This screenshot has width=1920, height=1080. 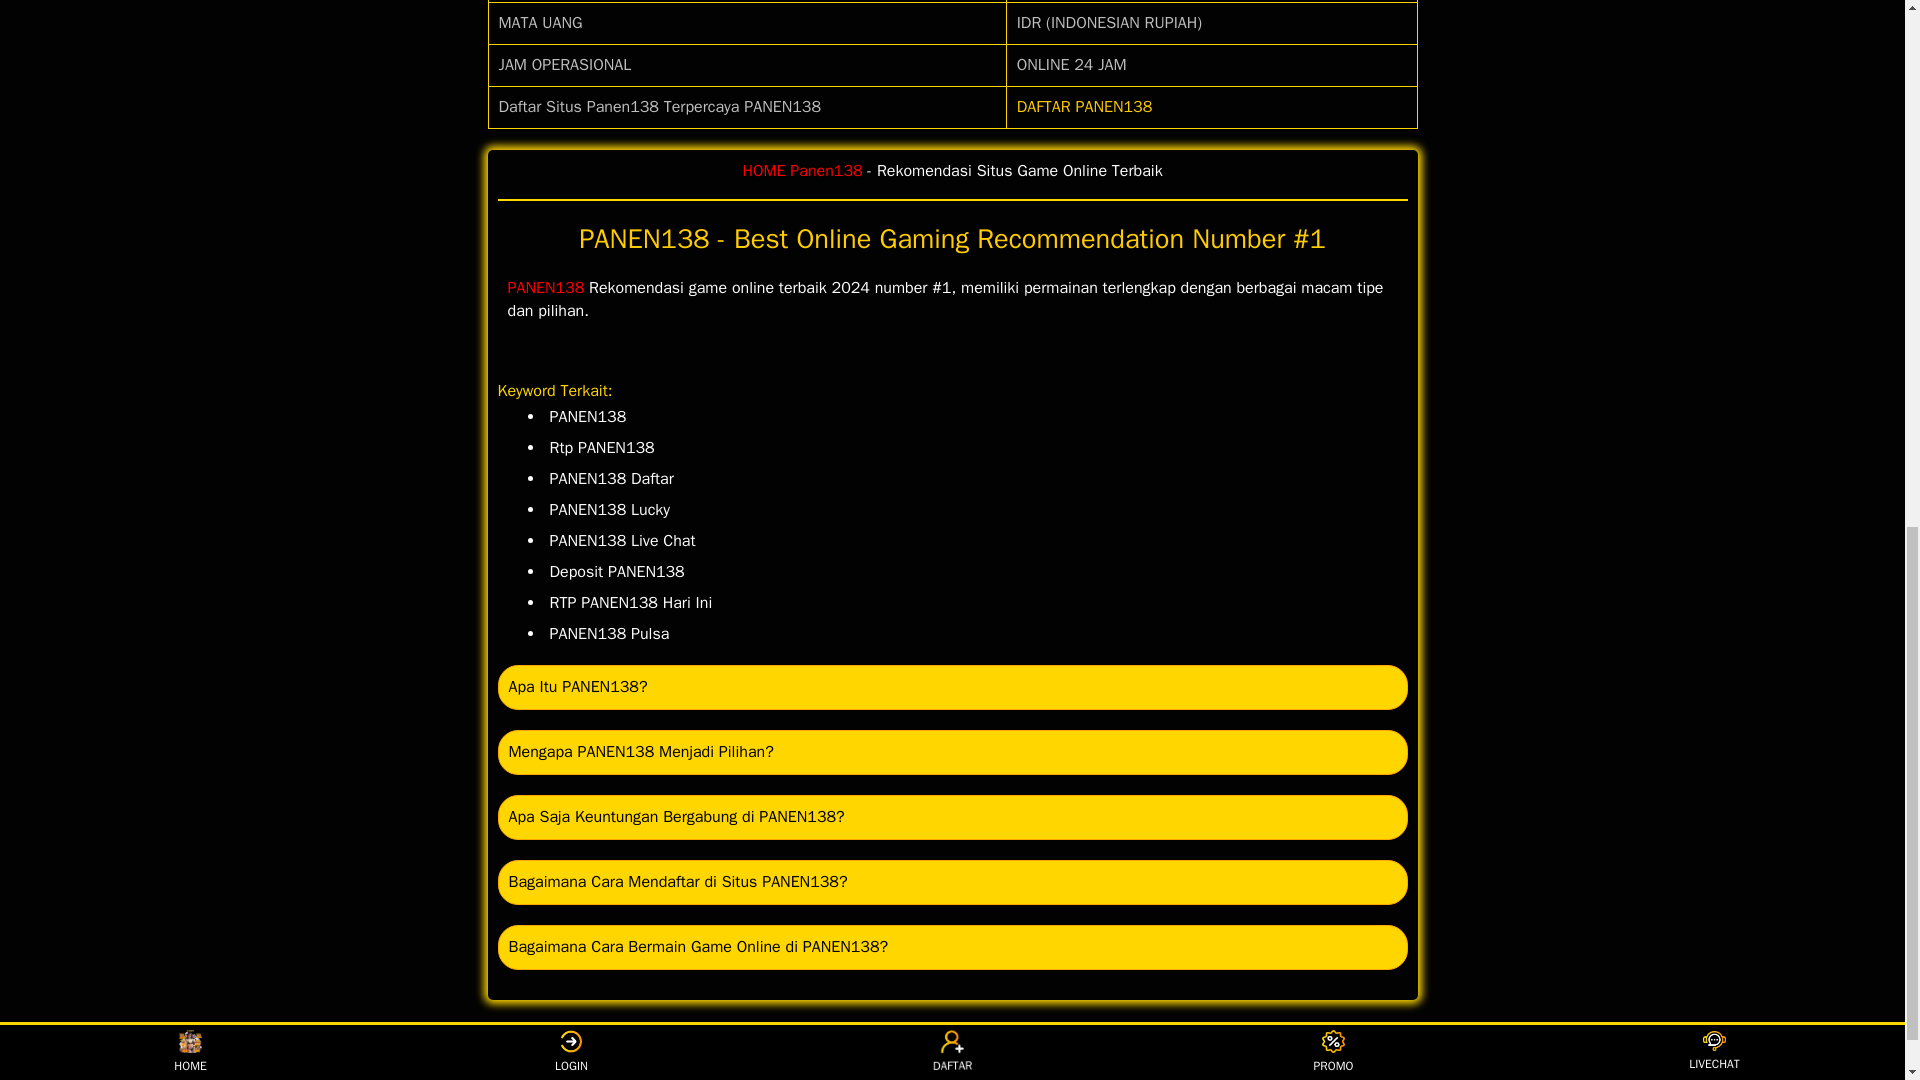 I want to click on PANEN138, so click(x=546, y=288).